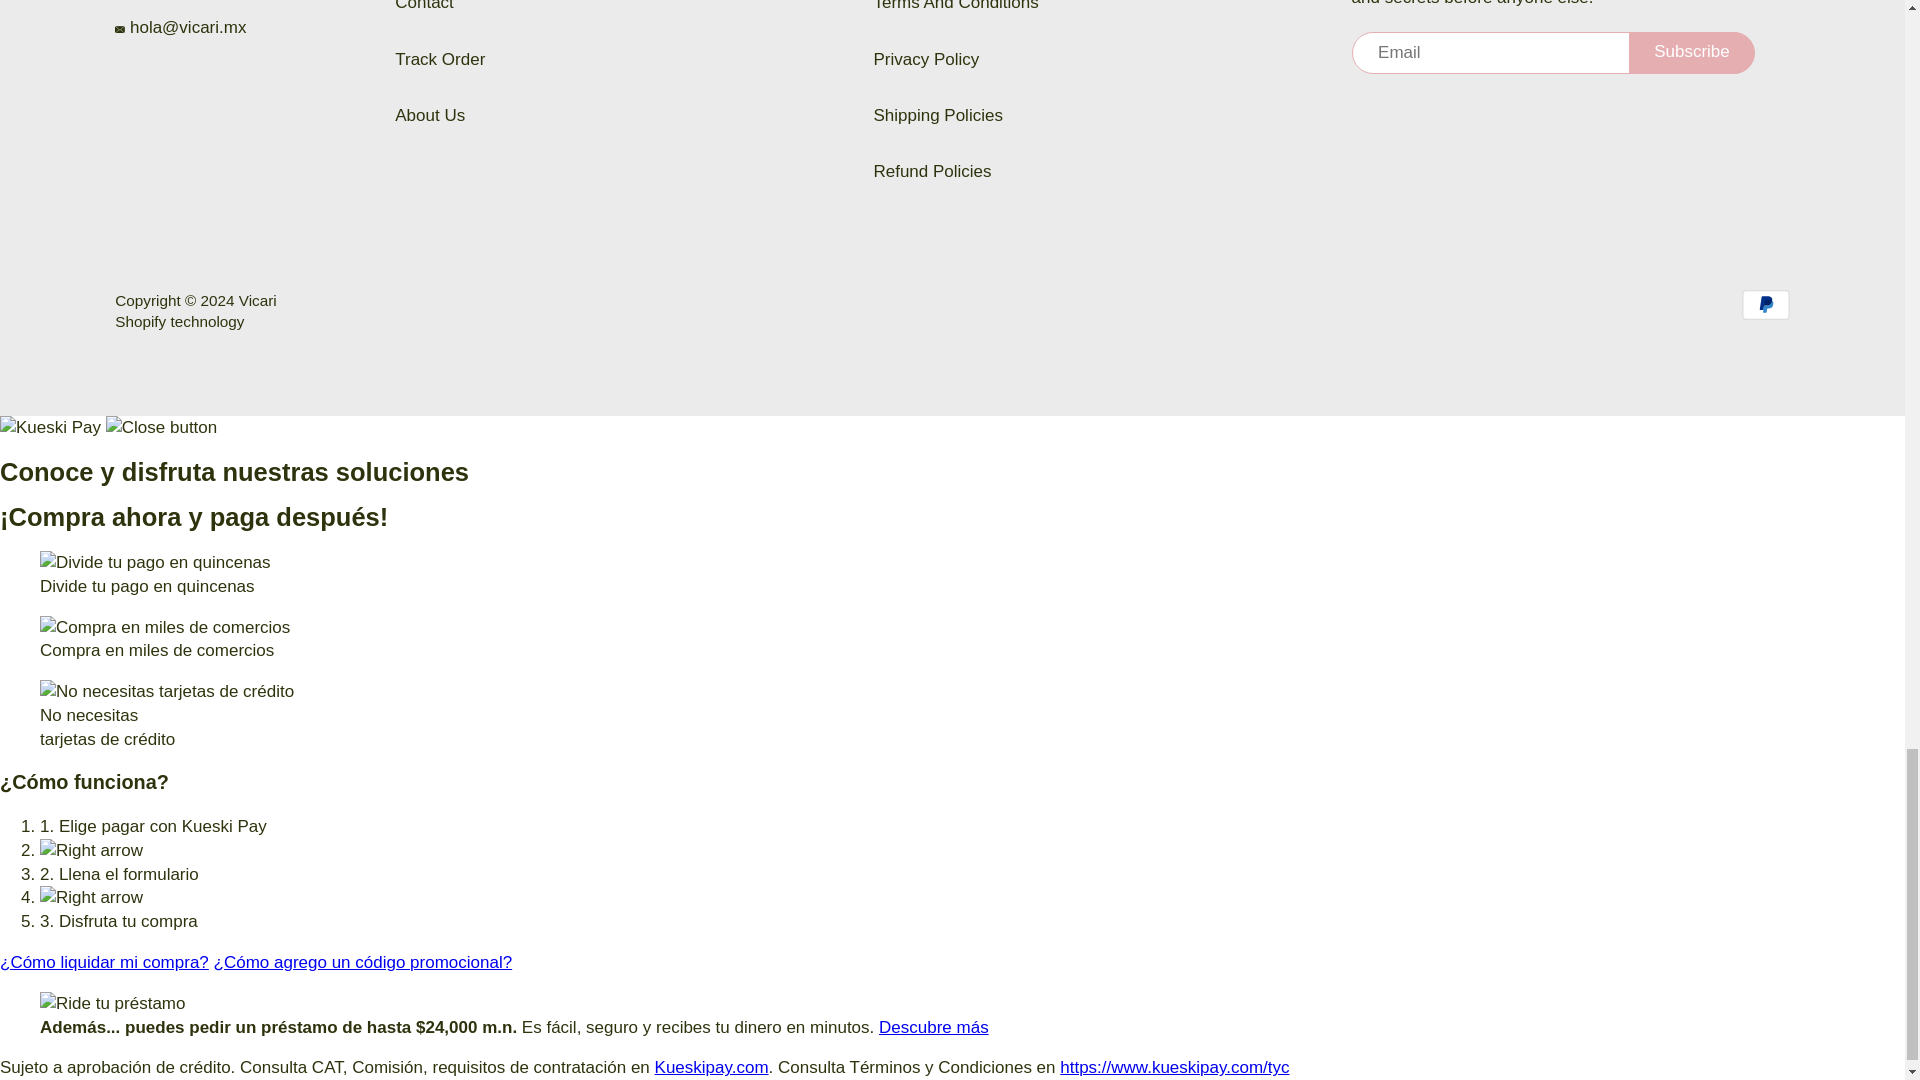 This screenshot has height=1080, width=1920. I want to click on PayPal, so click(1765, 304).